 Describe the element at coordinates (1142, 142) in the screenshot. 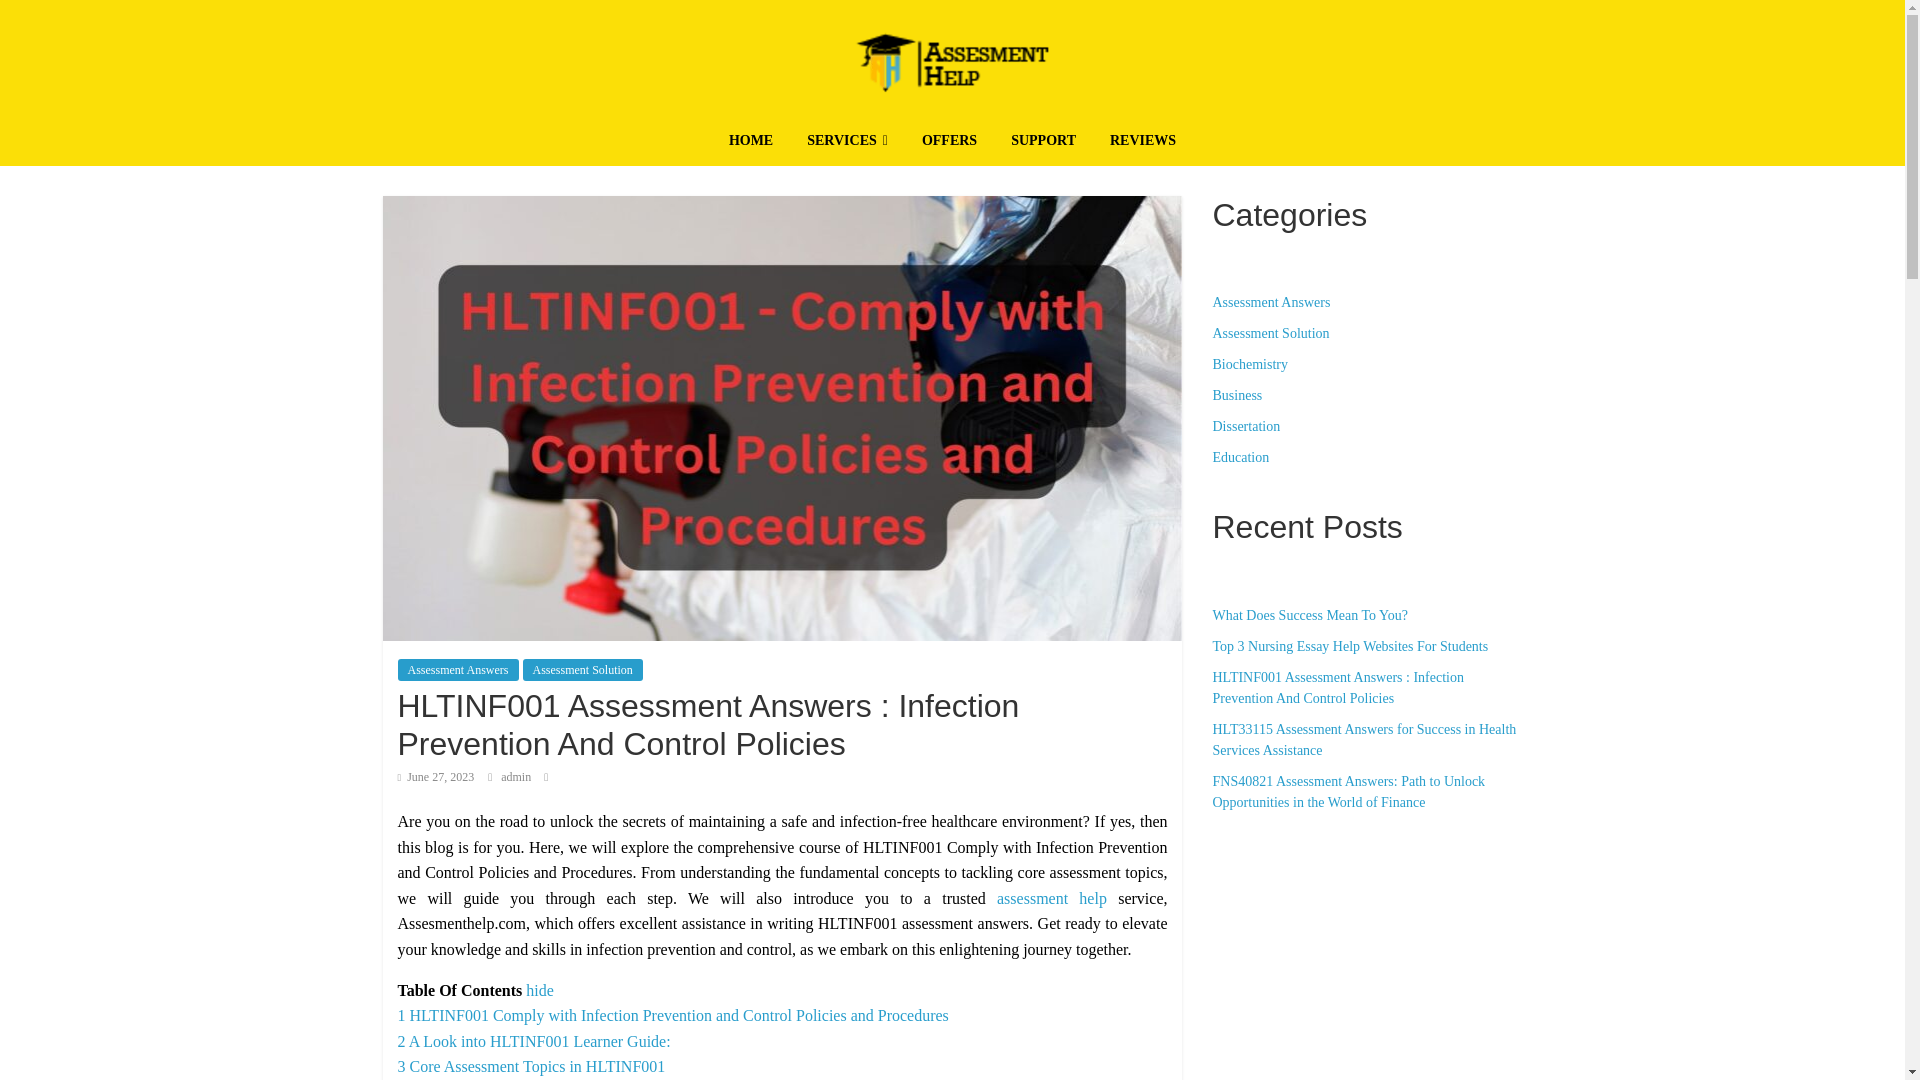

I see `REVIEWS` at that location.